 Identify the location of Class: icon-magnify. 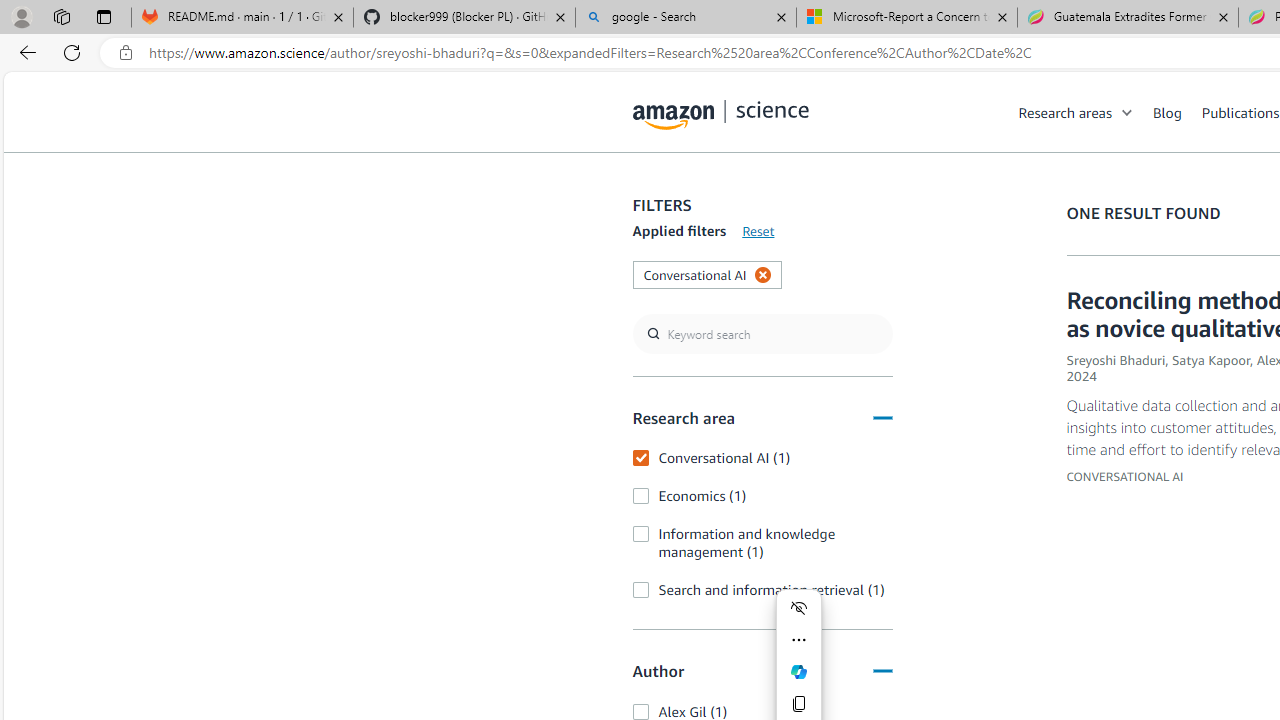
(654, 192).